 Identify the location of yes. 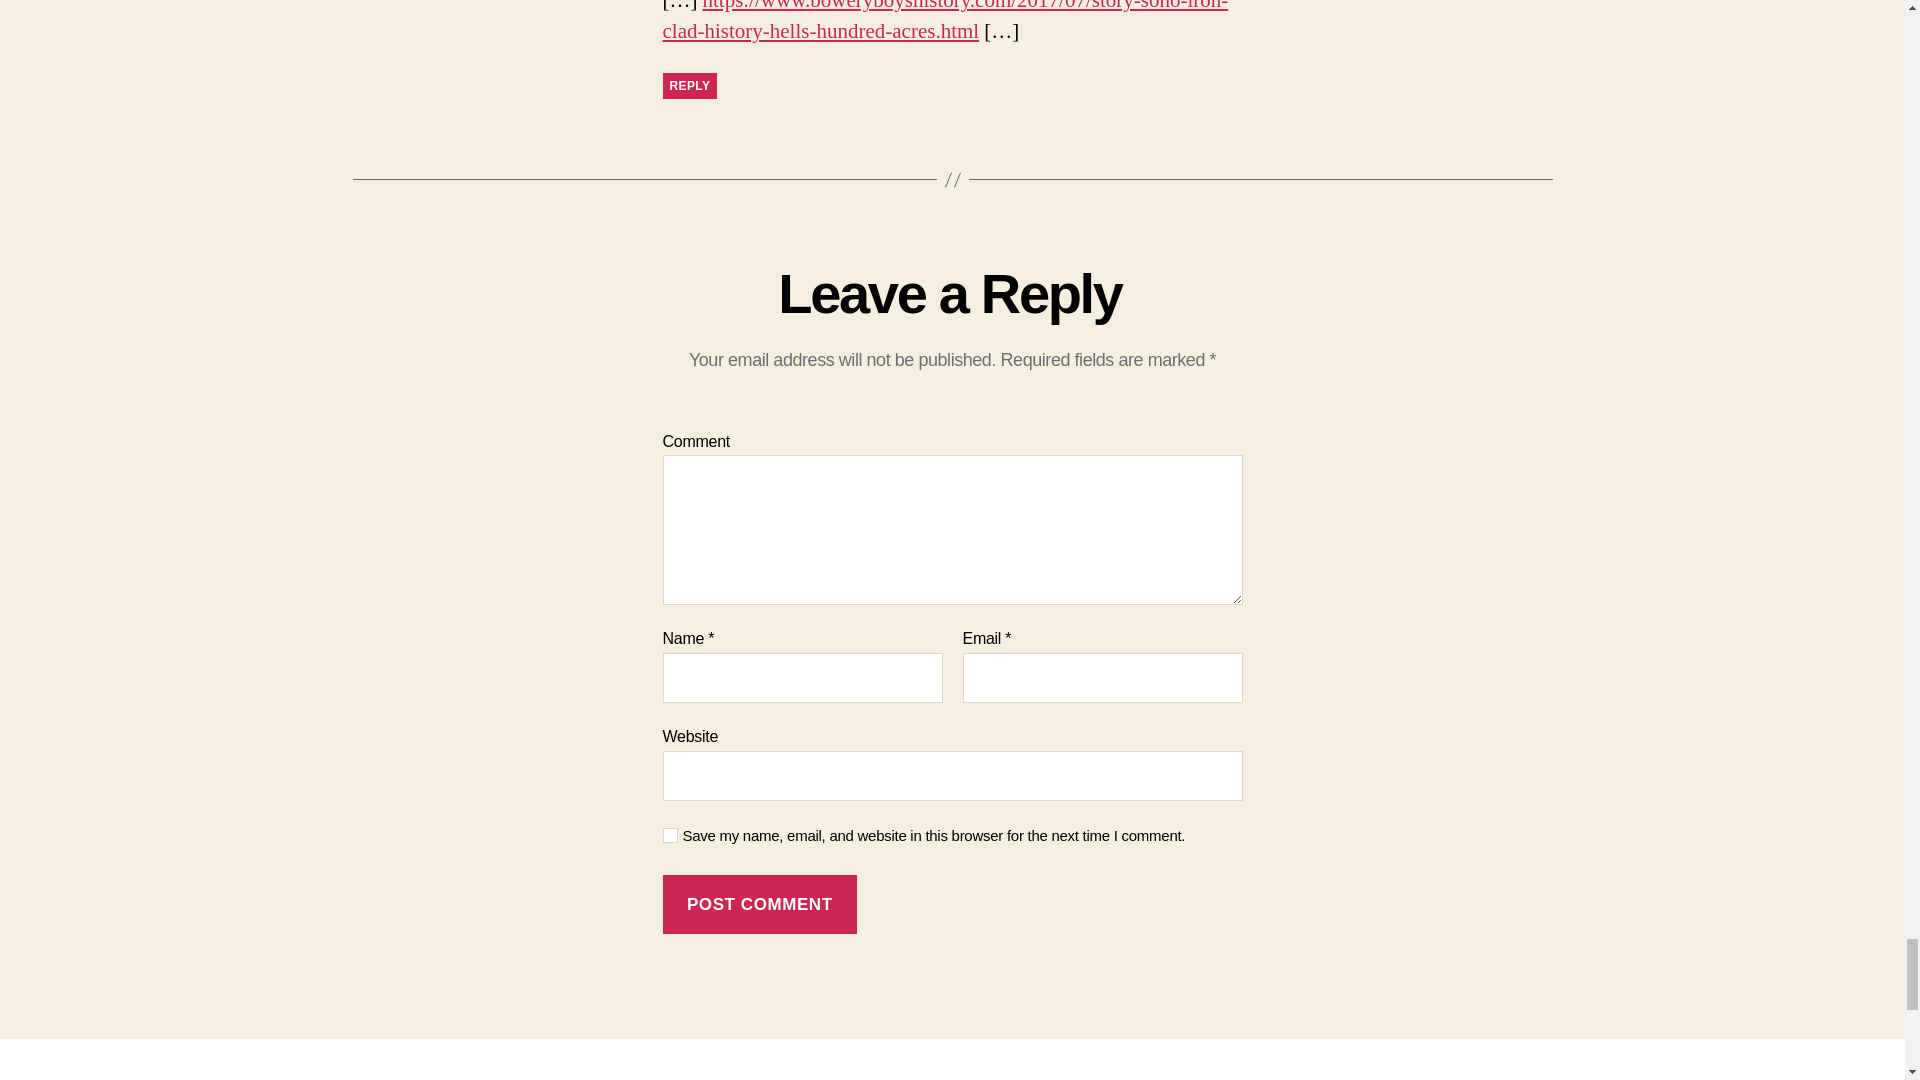
(670, 836).